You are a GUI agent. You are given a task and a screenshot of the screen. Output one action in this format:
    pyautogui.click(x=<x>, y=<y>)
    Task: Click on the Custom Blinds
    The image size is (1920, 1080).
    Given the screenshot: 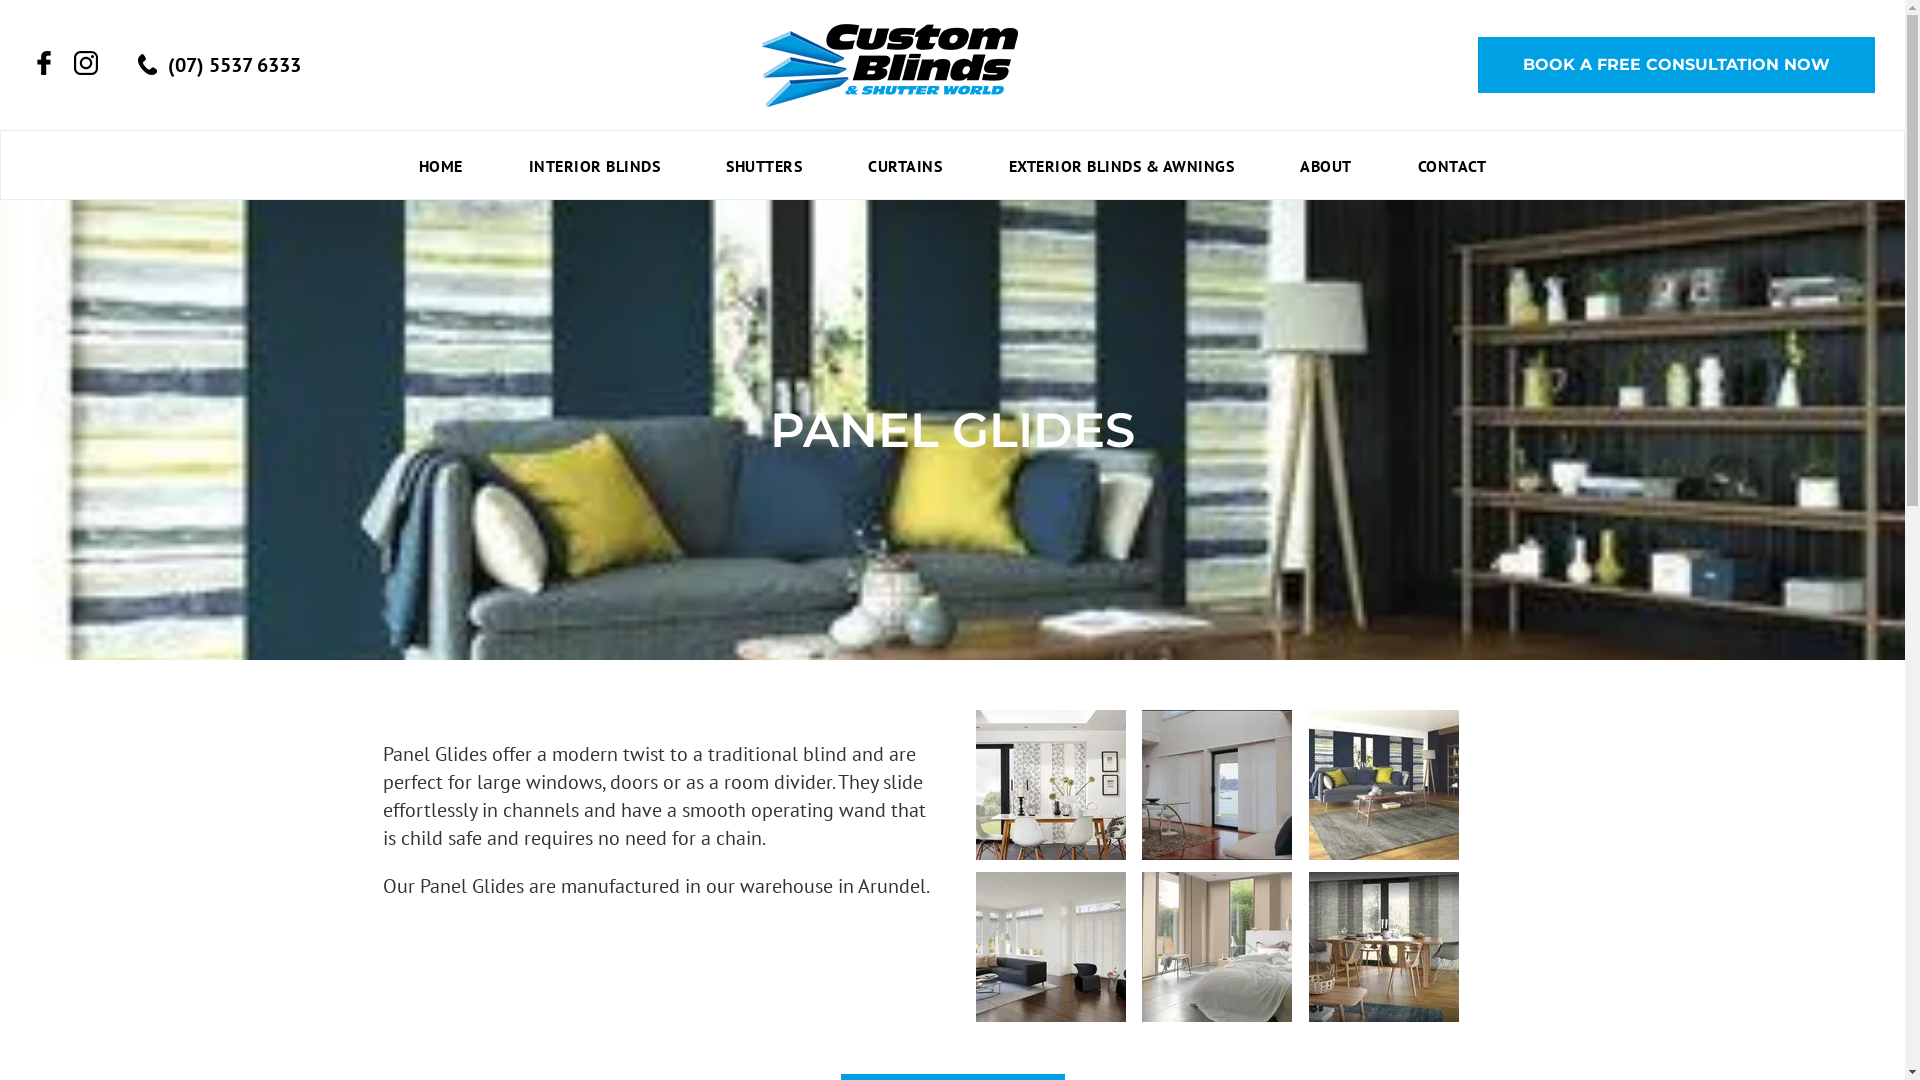 What is the action you would take?
    pyautogui.click(x=890, y=66)
    